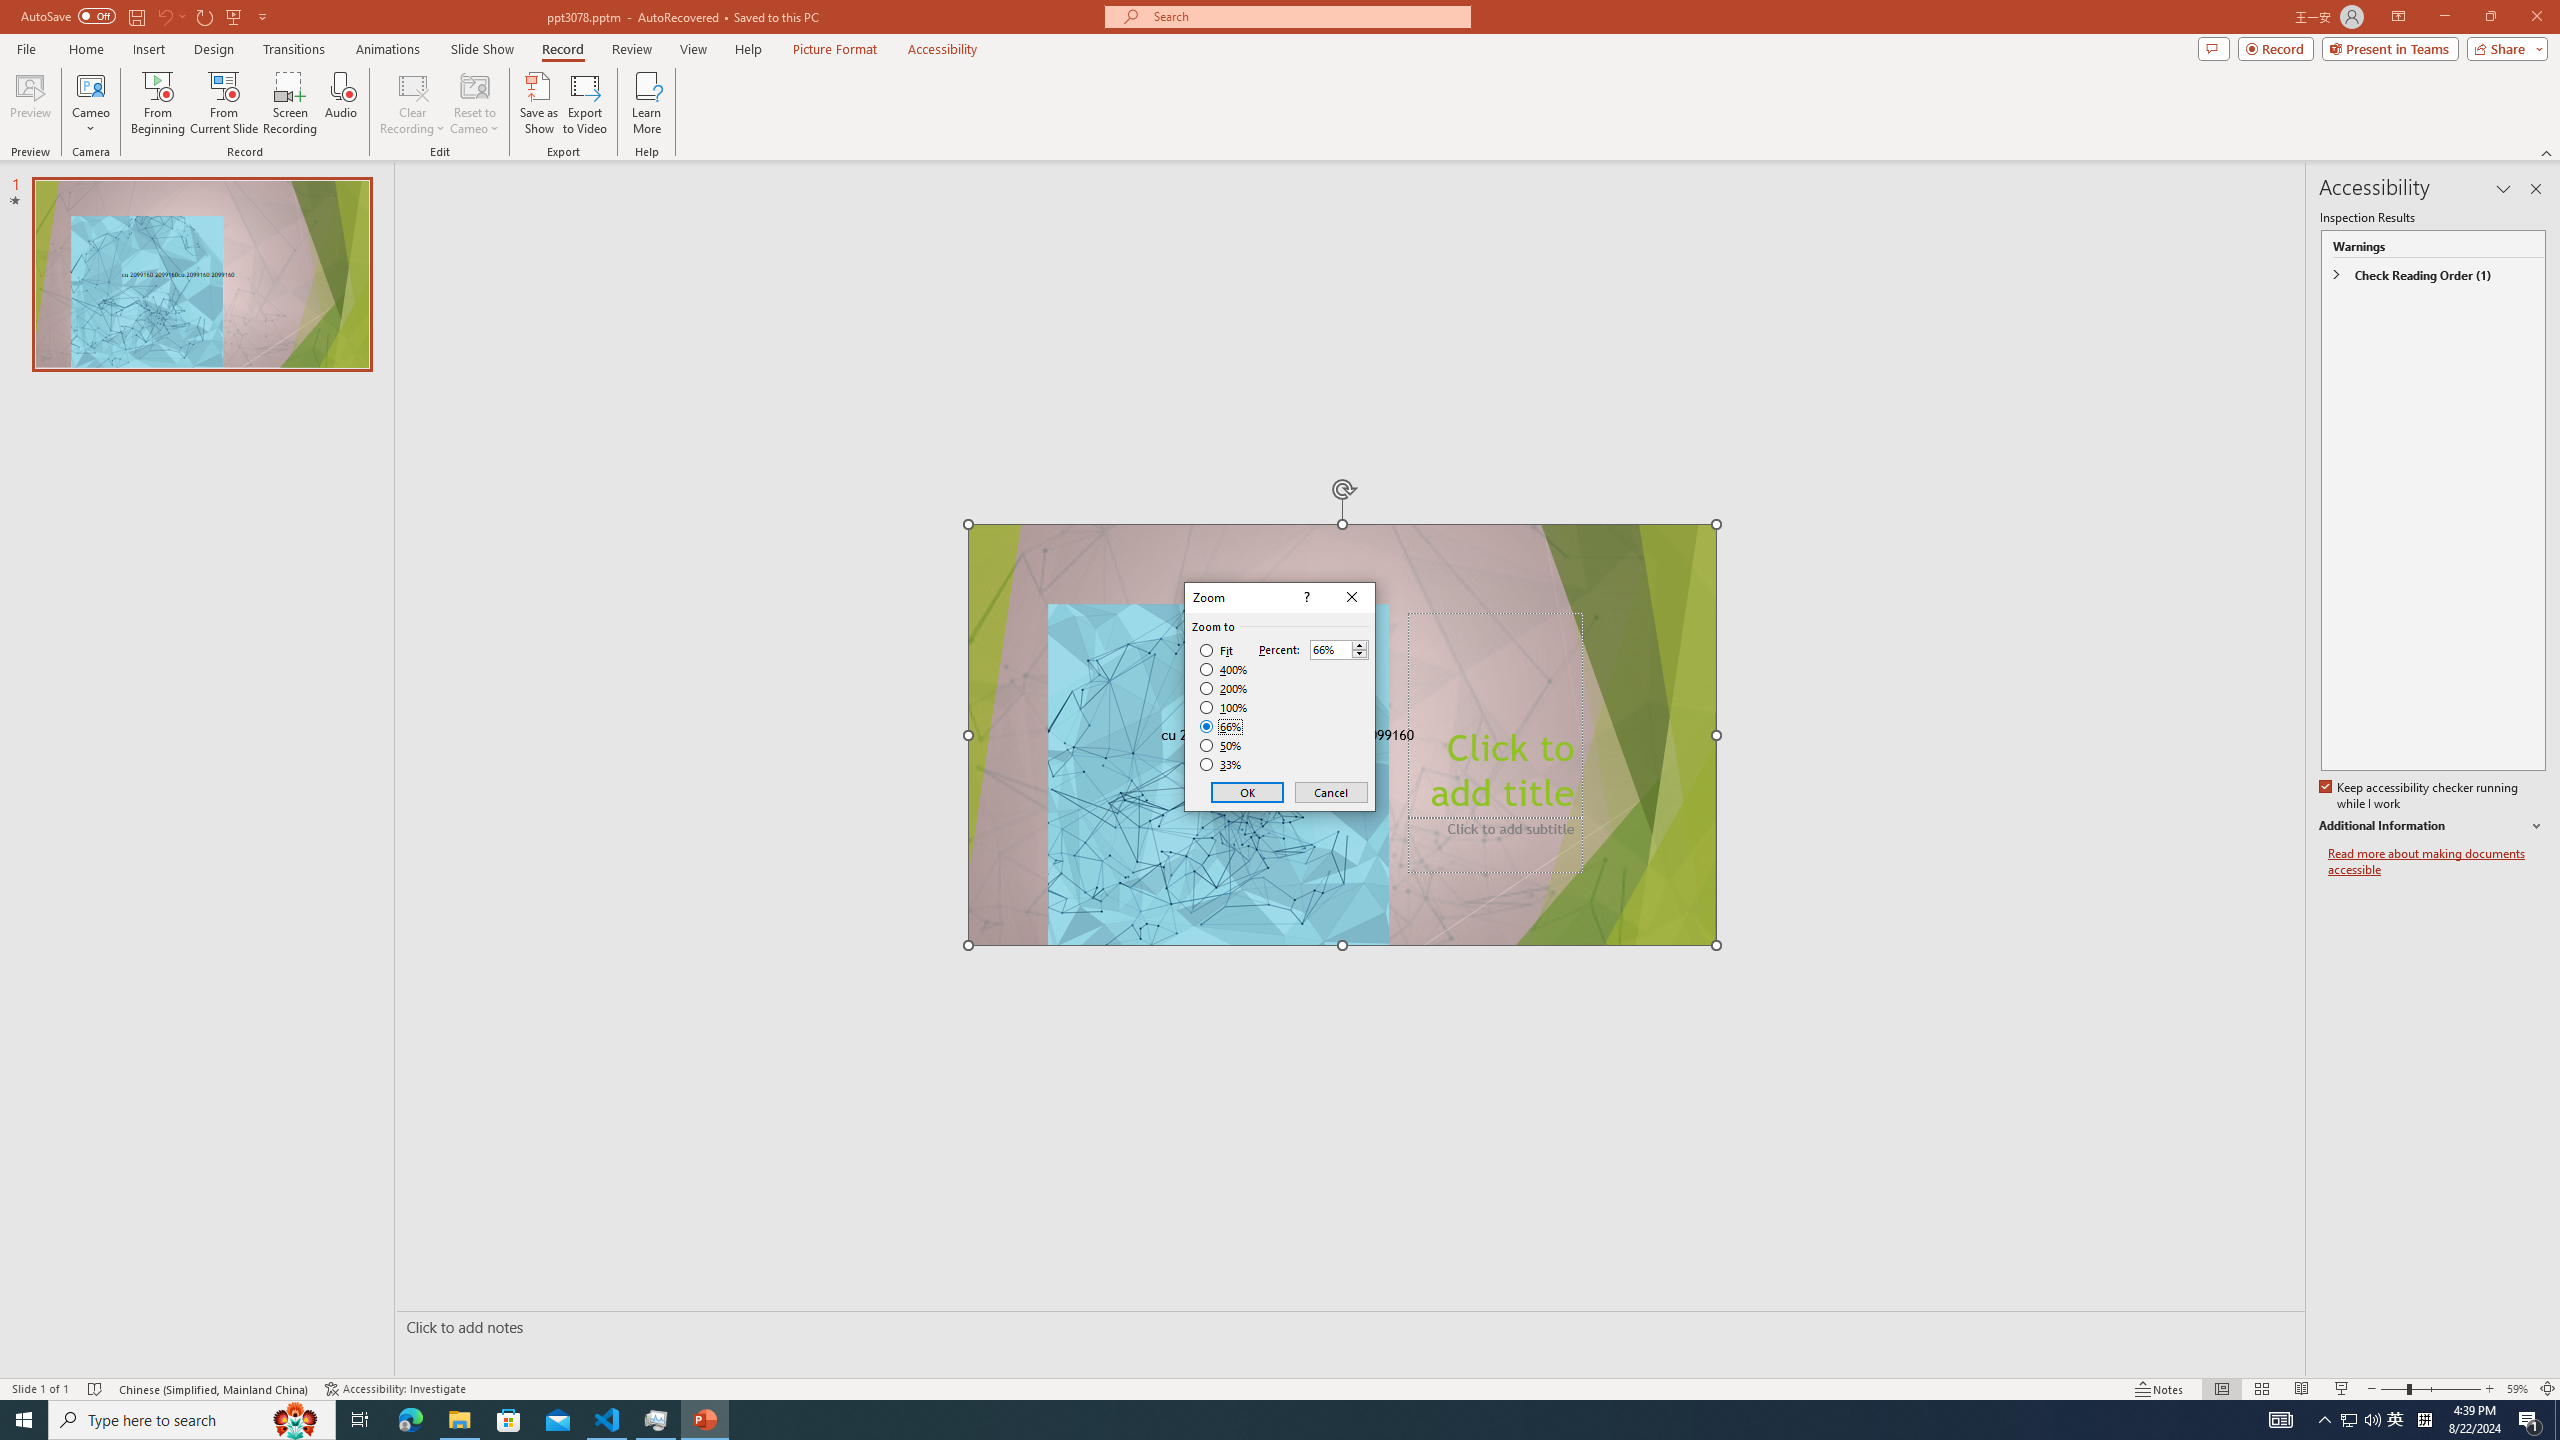 The height and width of the screenshot is (1440, 2560). What do you see at coordinates (157, 103) in the screenshot?
I see `From Beginning...` at bounding box center [157, 103].